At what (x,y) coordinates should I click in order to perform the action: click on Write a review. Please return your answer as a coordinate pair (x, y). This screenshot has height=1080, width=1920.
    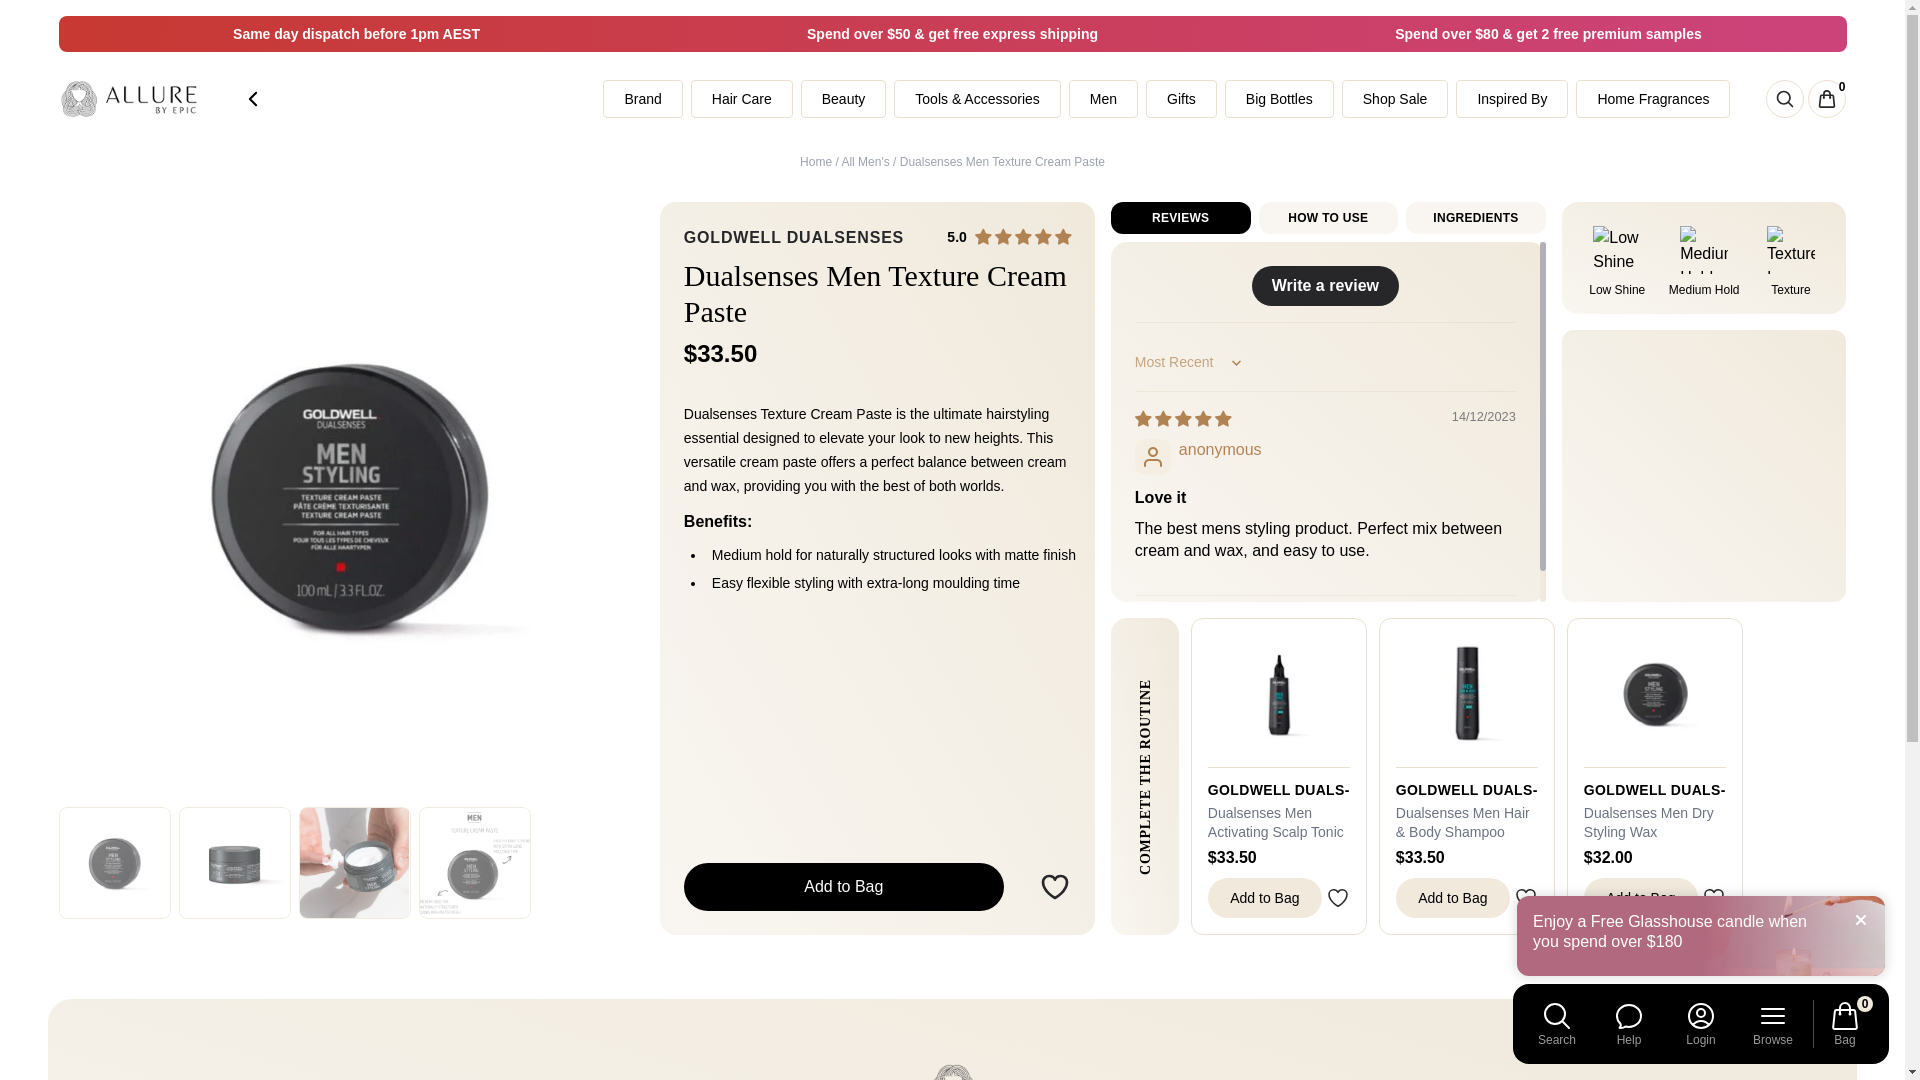
    Looking at the image, I should click on (1325, 285).